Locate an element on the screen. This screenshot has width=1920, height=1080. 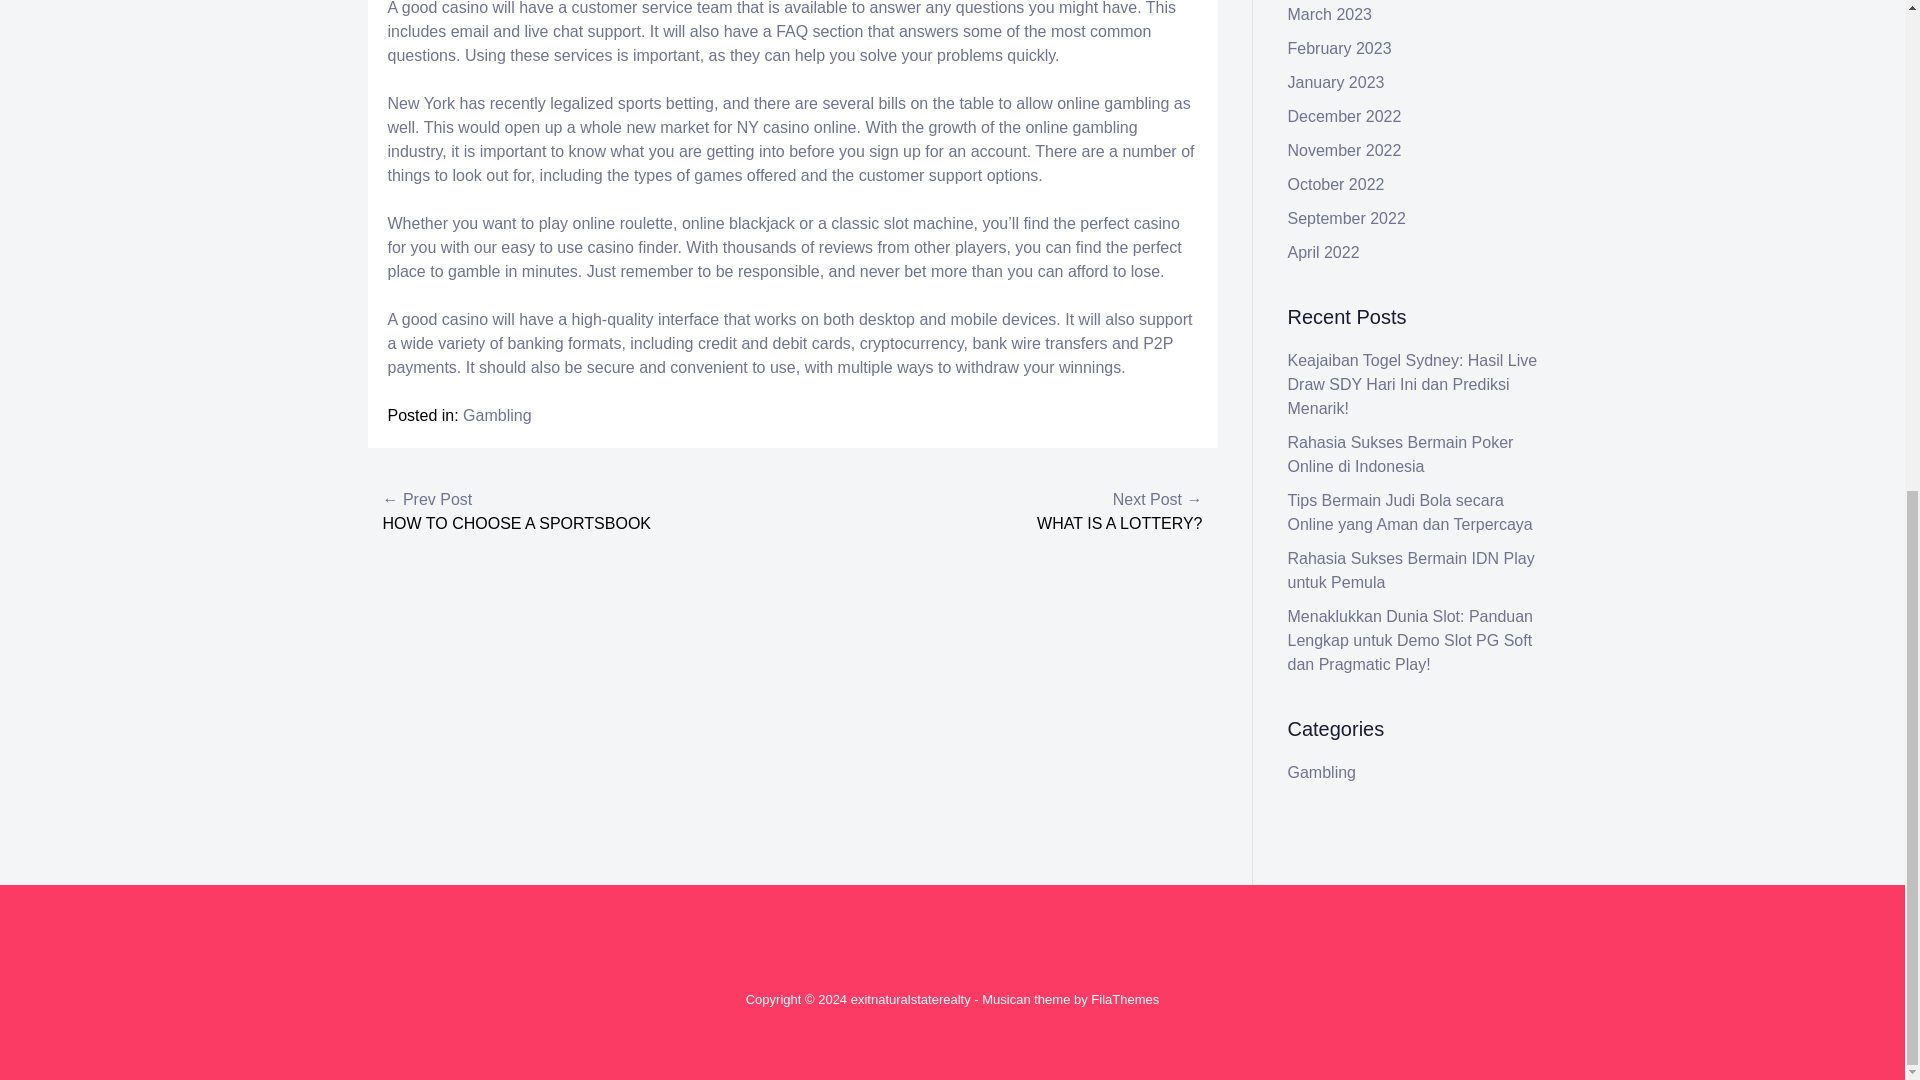
Rahasia Sukses Bermain IDN Play untuk Pemula is located at coordinates (1411, 570).